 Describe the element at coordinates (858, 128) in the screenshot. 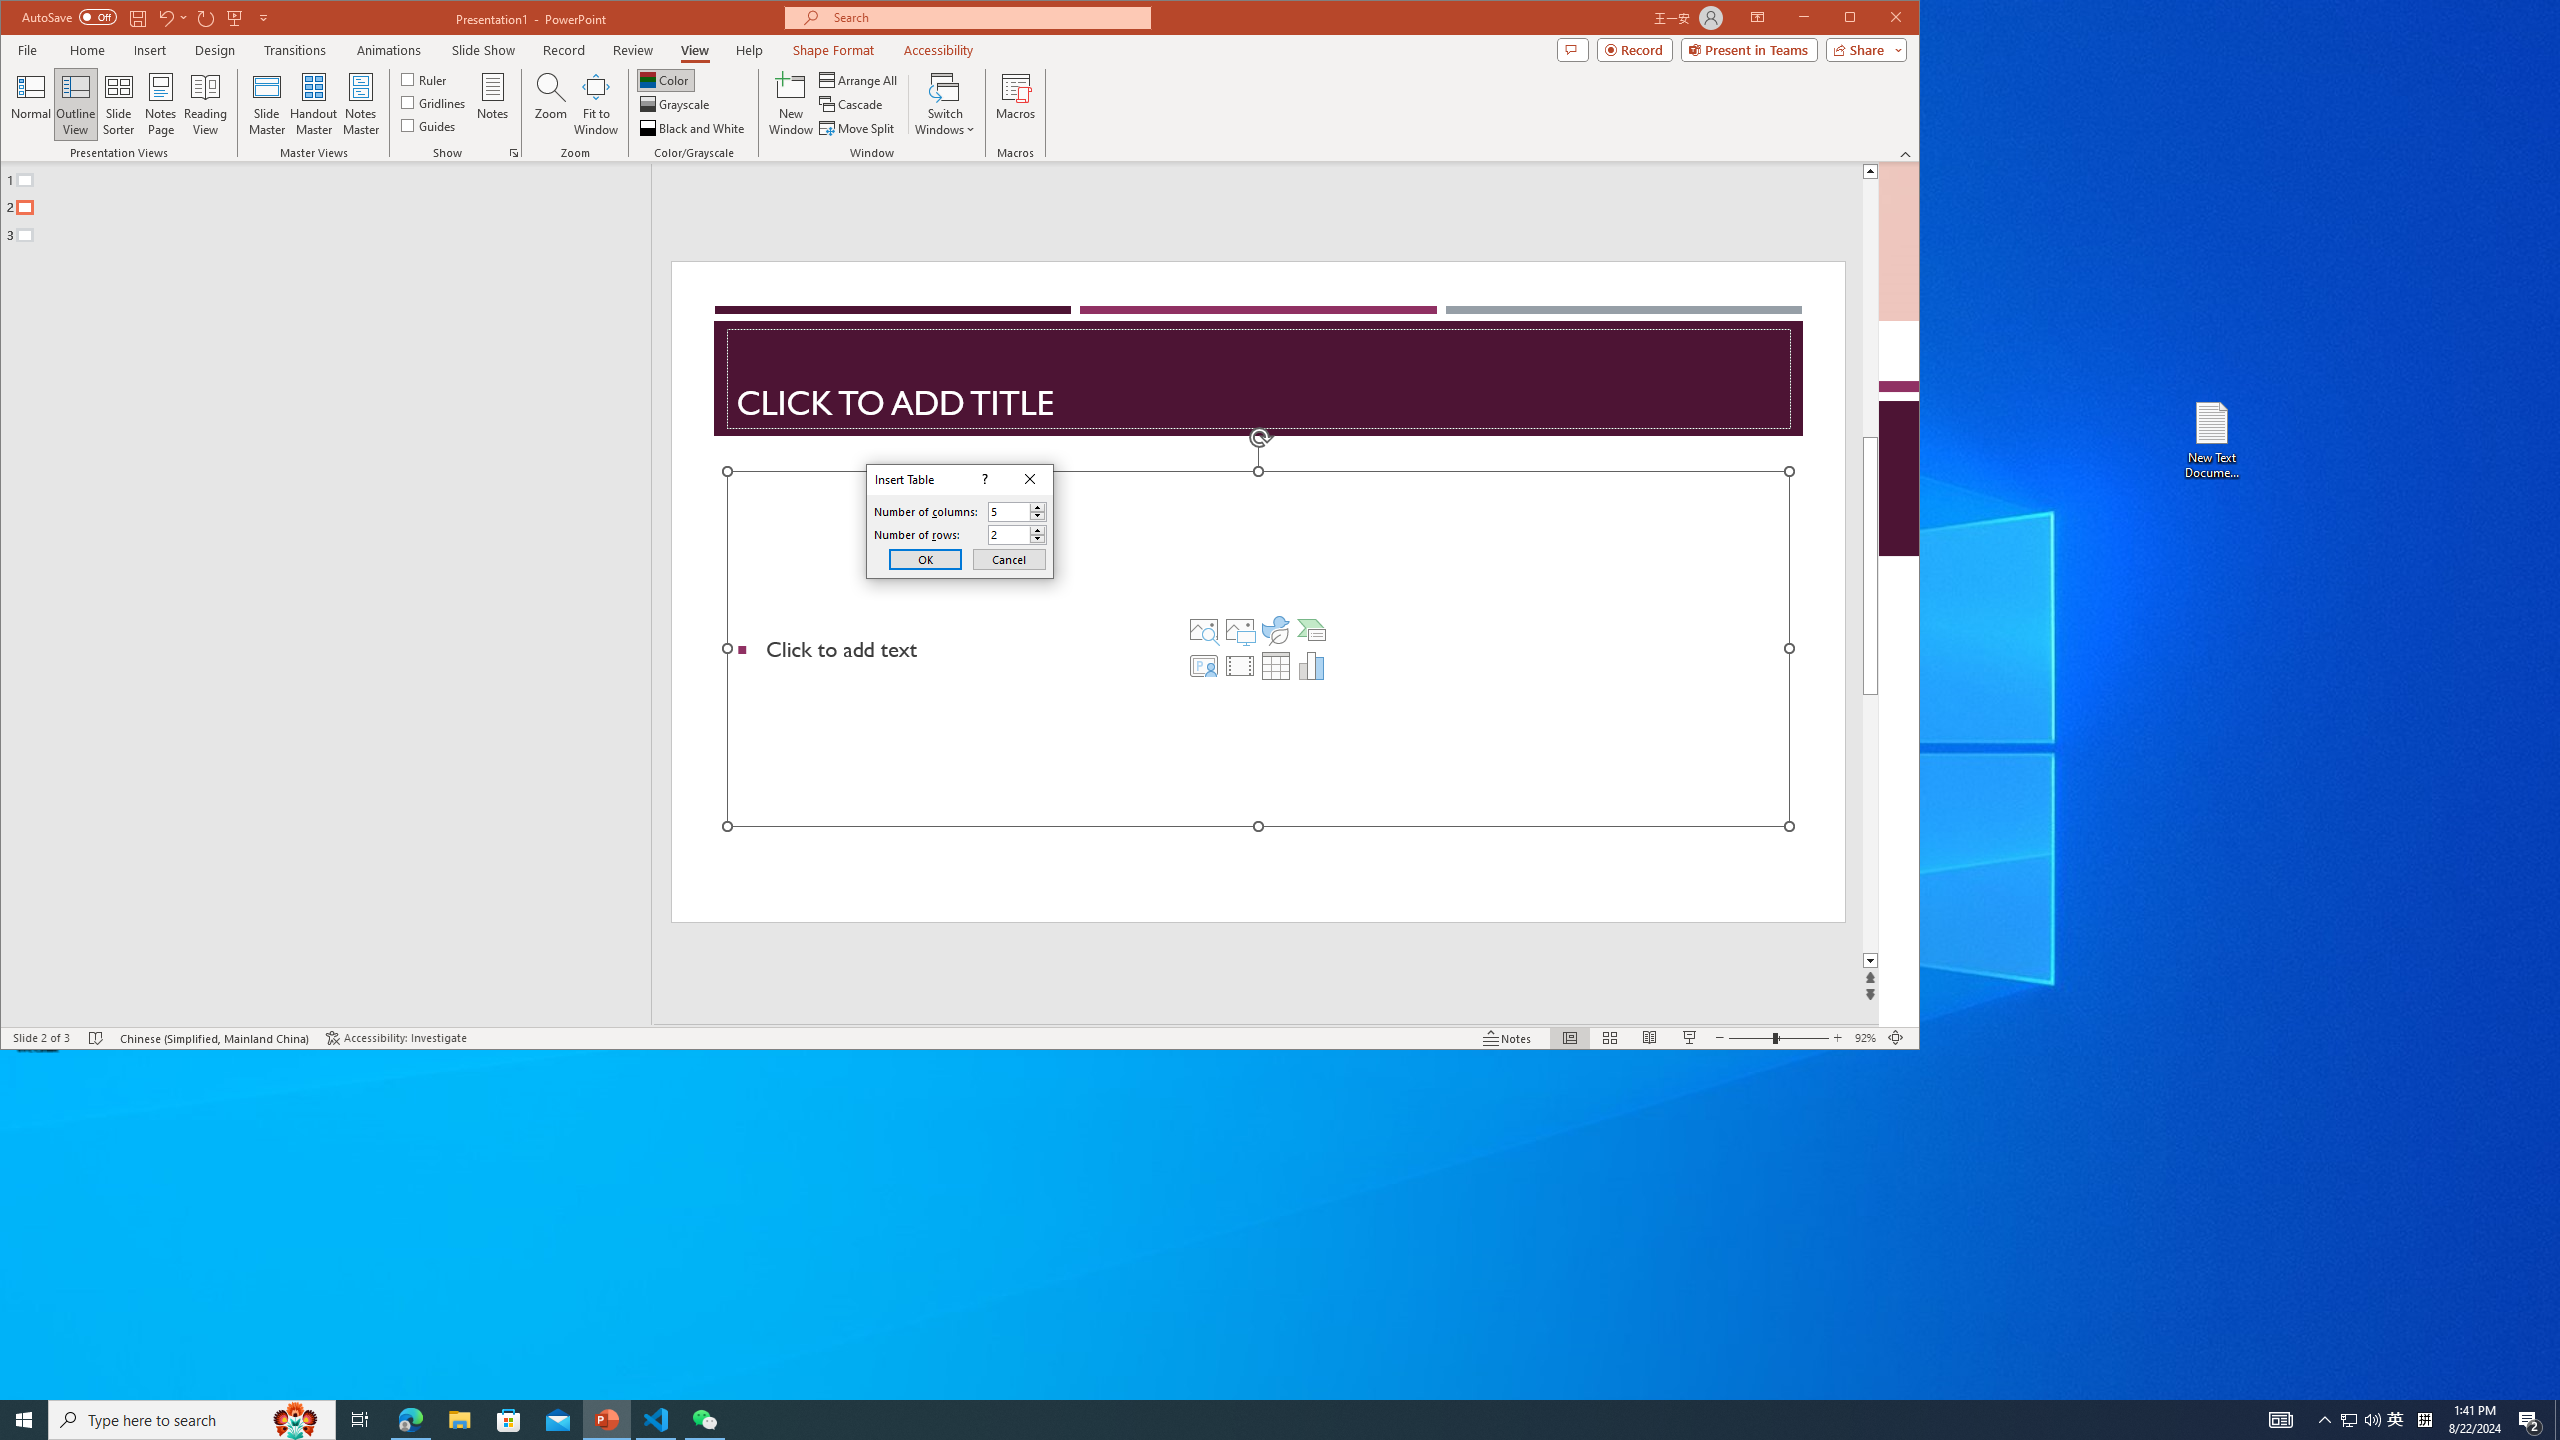

I see `Move Split` at that location.